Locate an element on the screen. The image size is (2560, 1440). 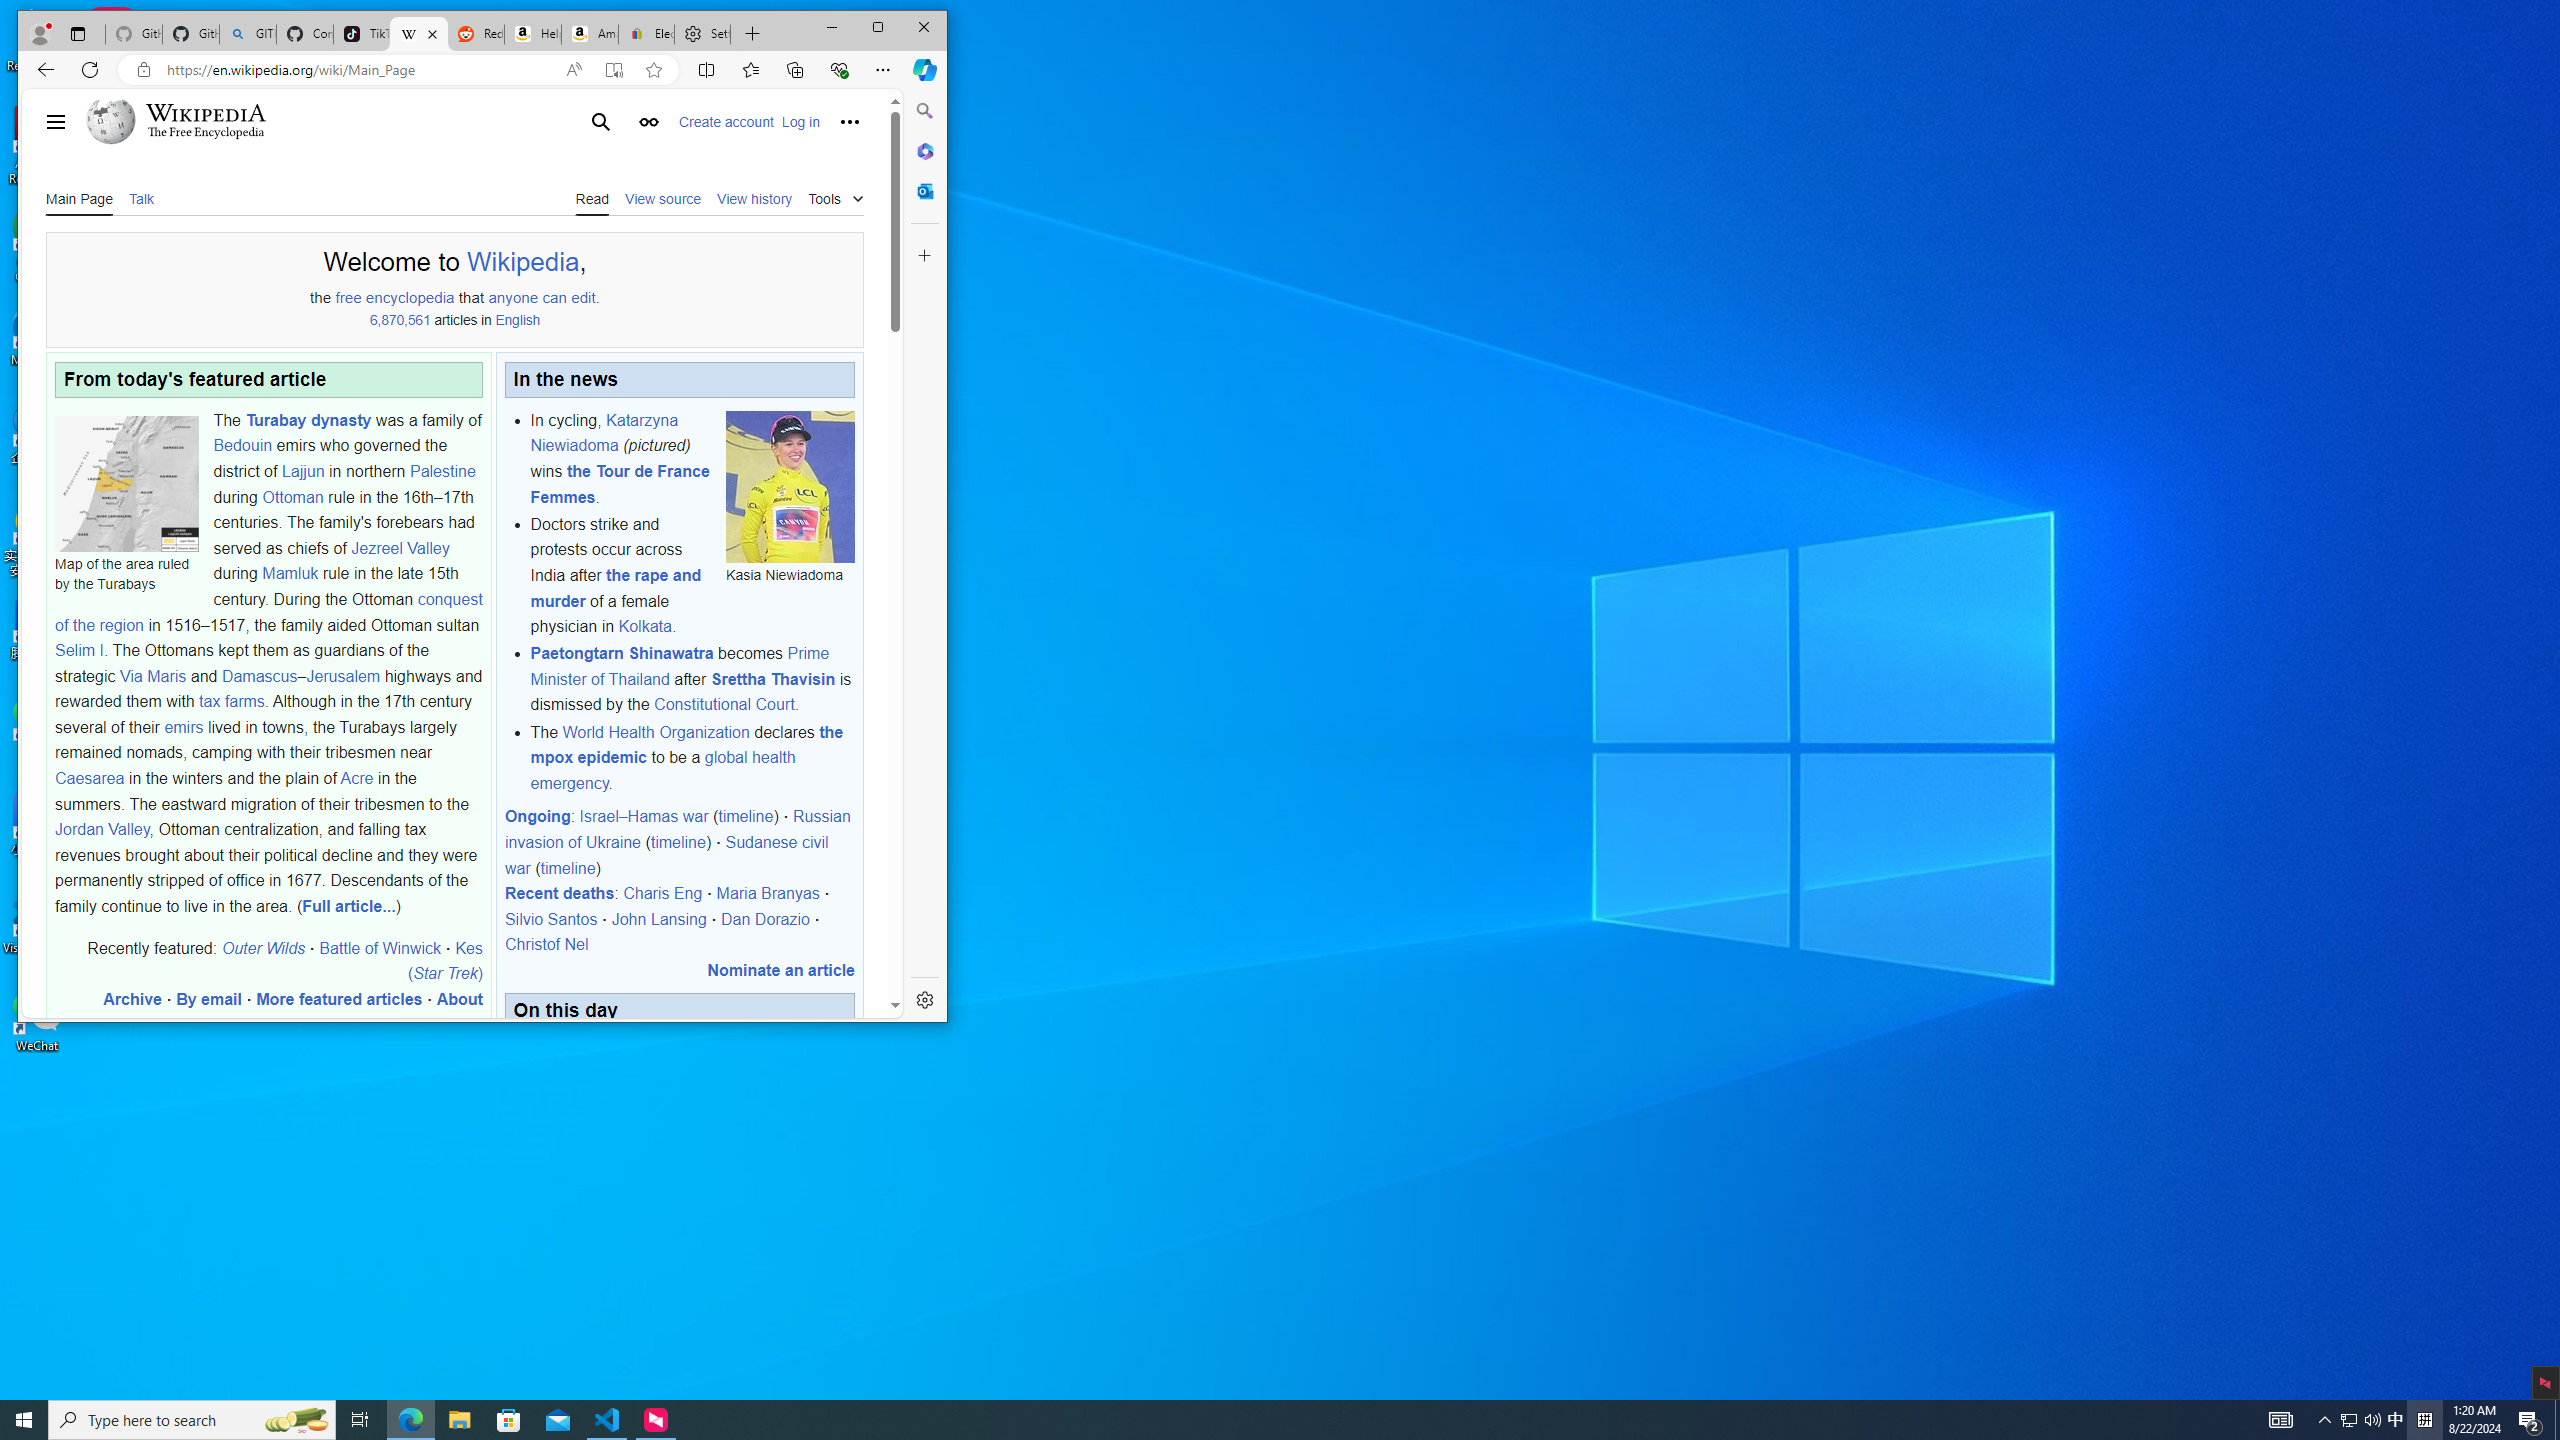
Tray Input Indicator - Chinese (Simplified, China) is located at coordinates (2424, 1420).